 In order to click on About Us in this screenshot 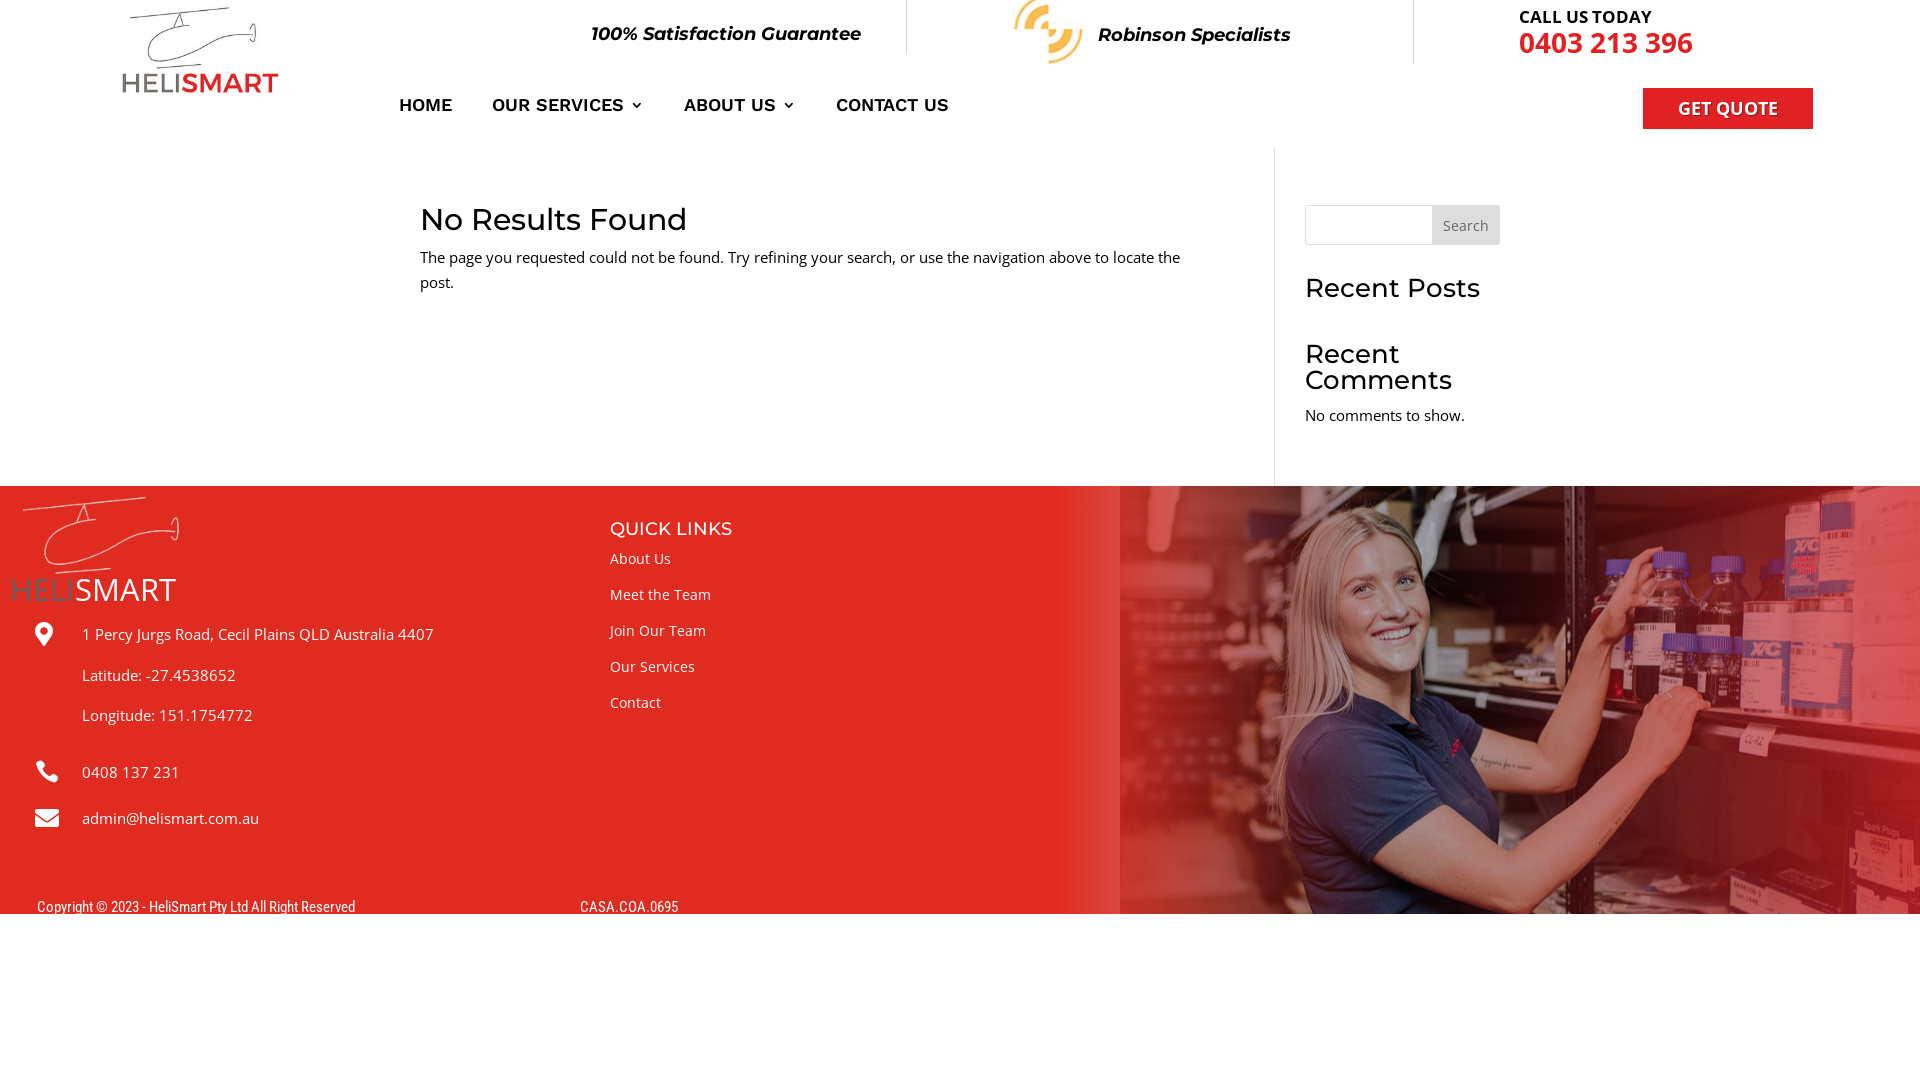, I will do `click(640, 558)`.